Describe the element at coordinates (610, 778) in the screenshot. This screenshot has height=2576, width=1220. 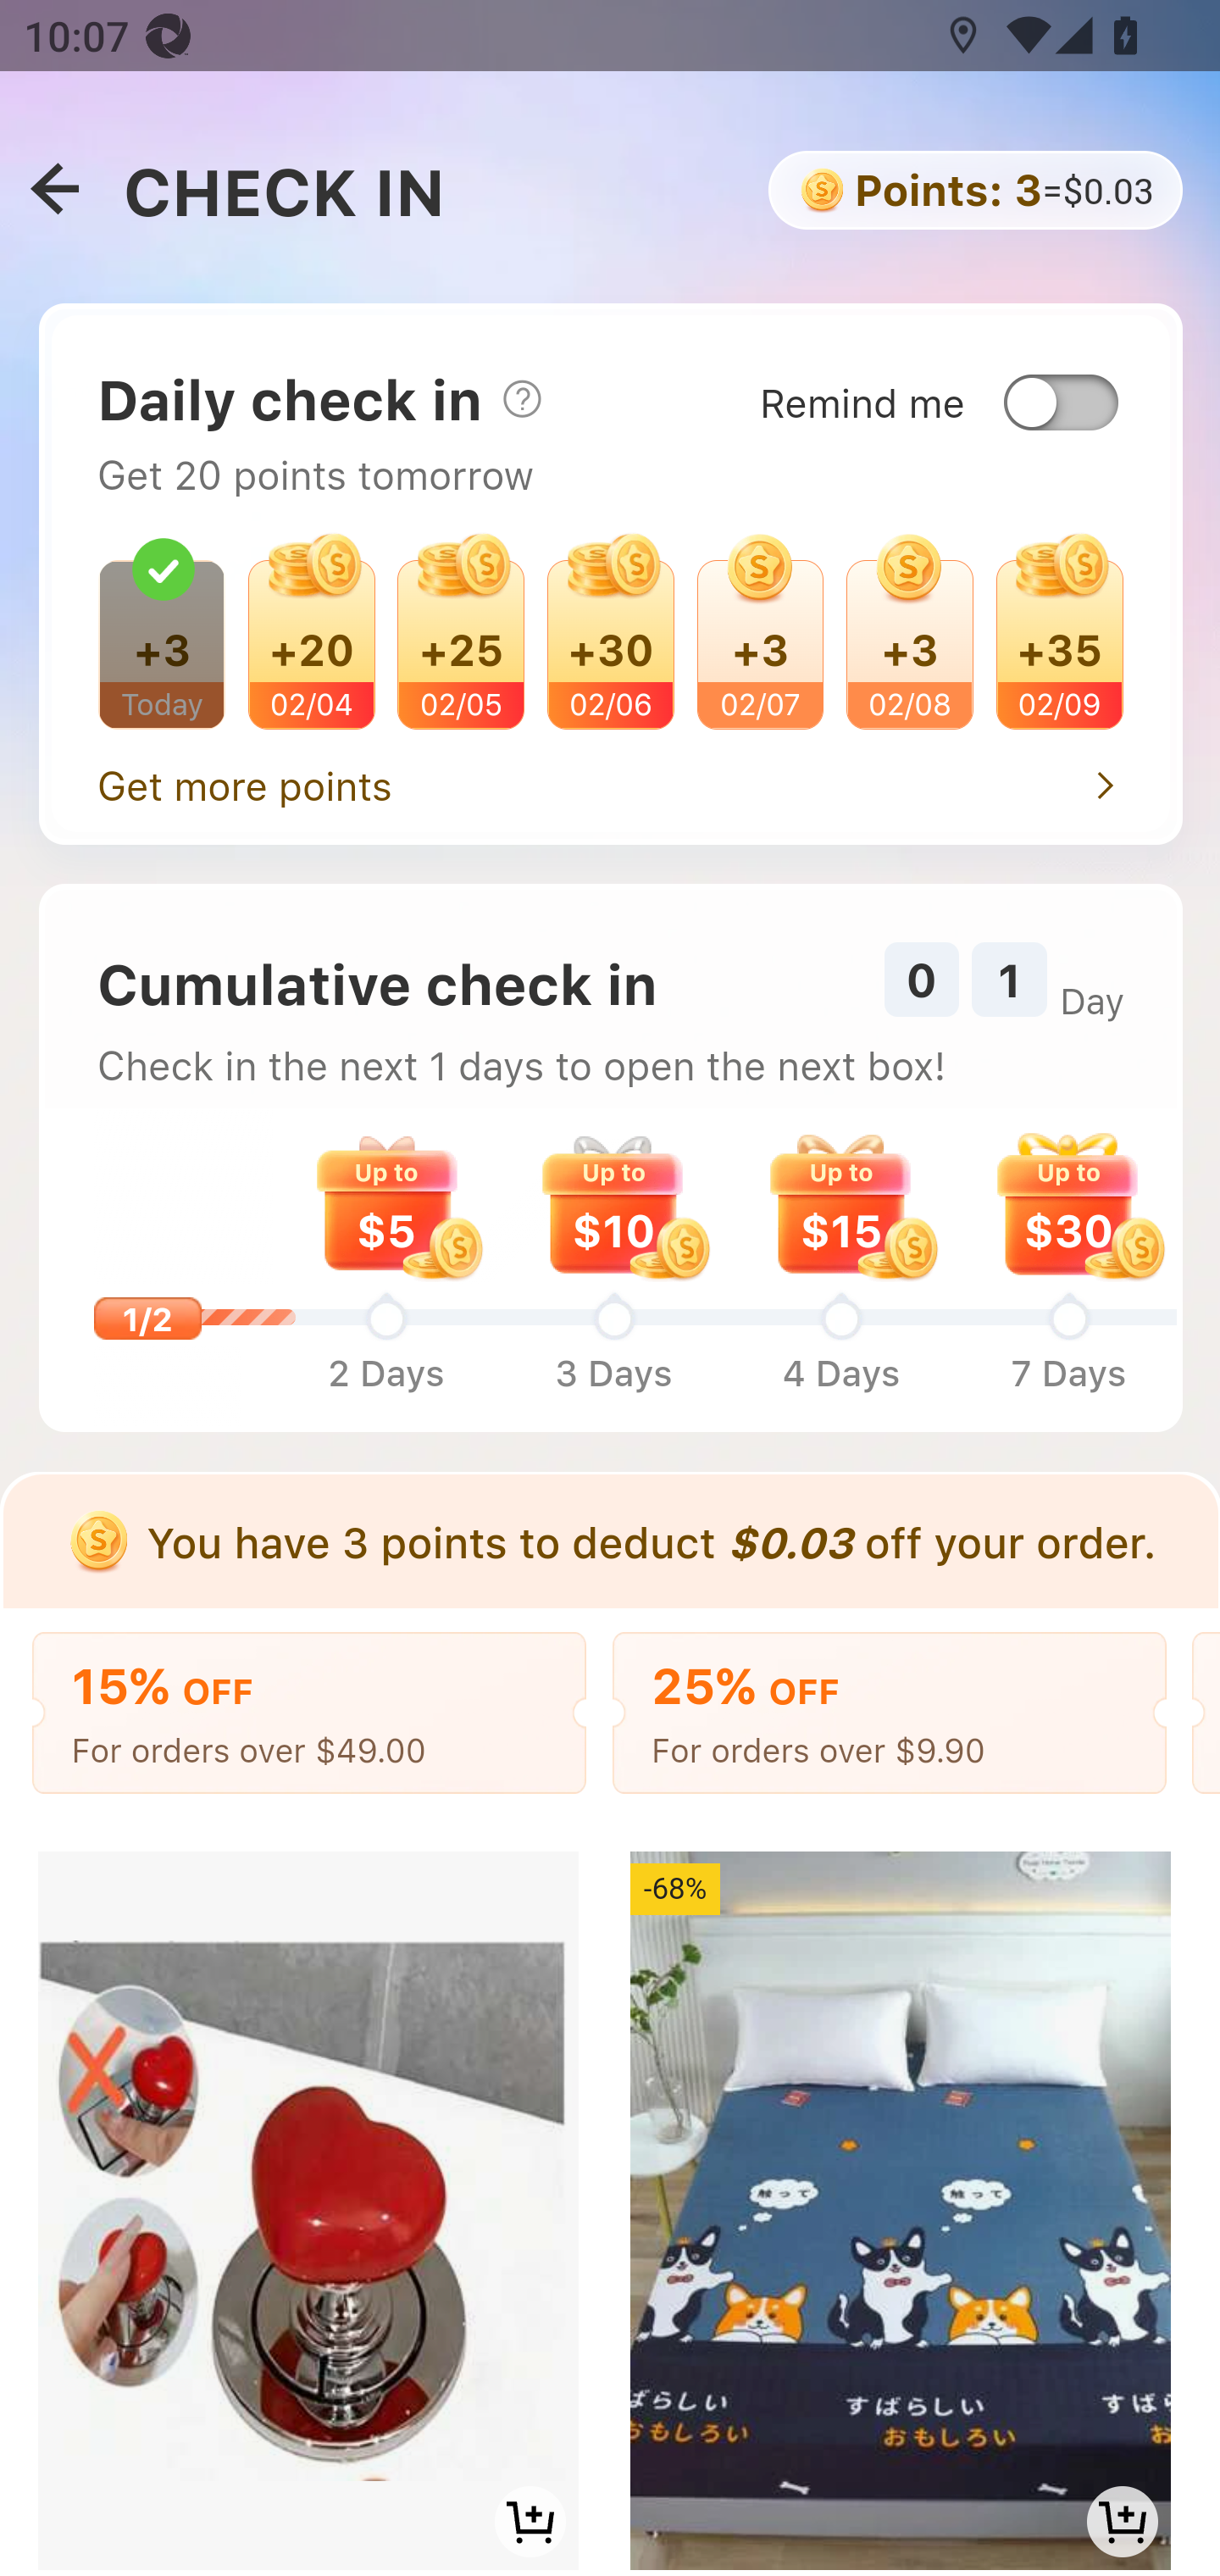
I see `Get more points ` at that location.